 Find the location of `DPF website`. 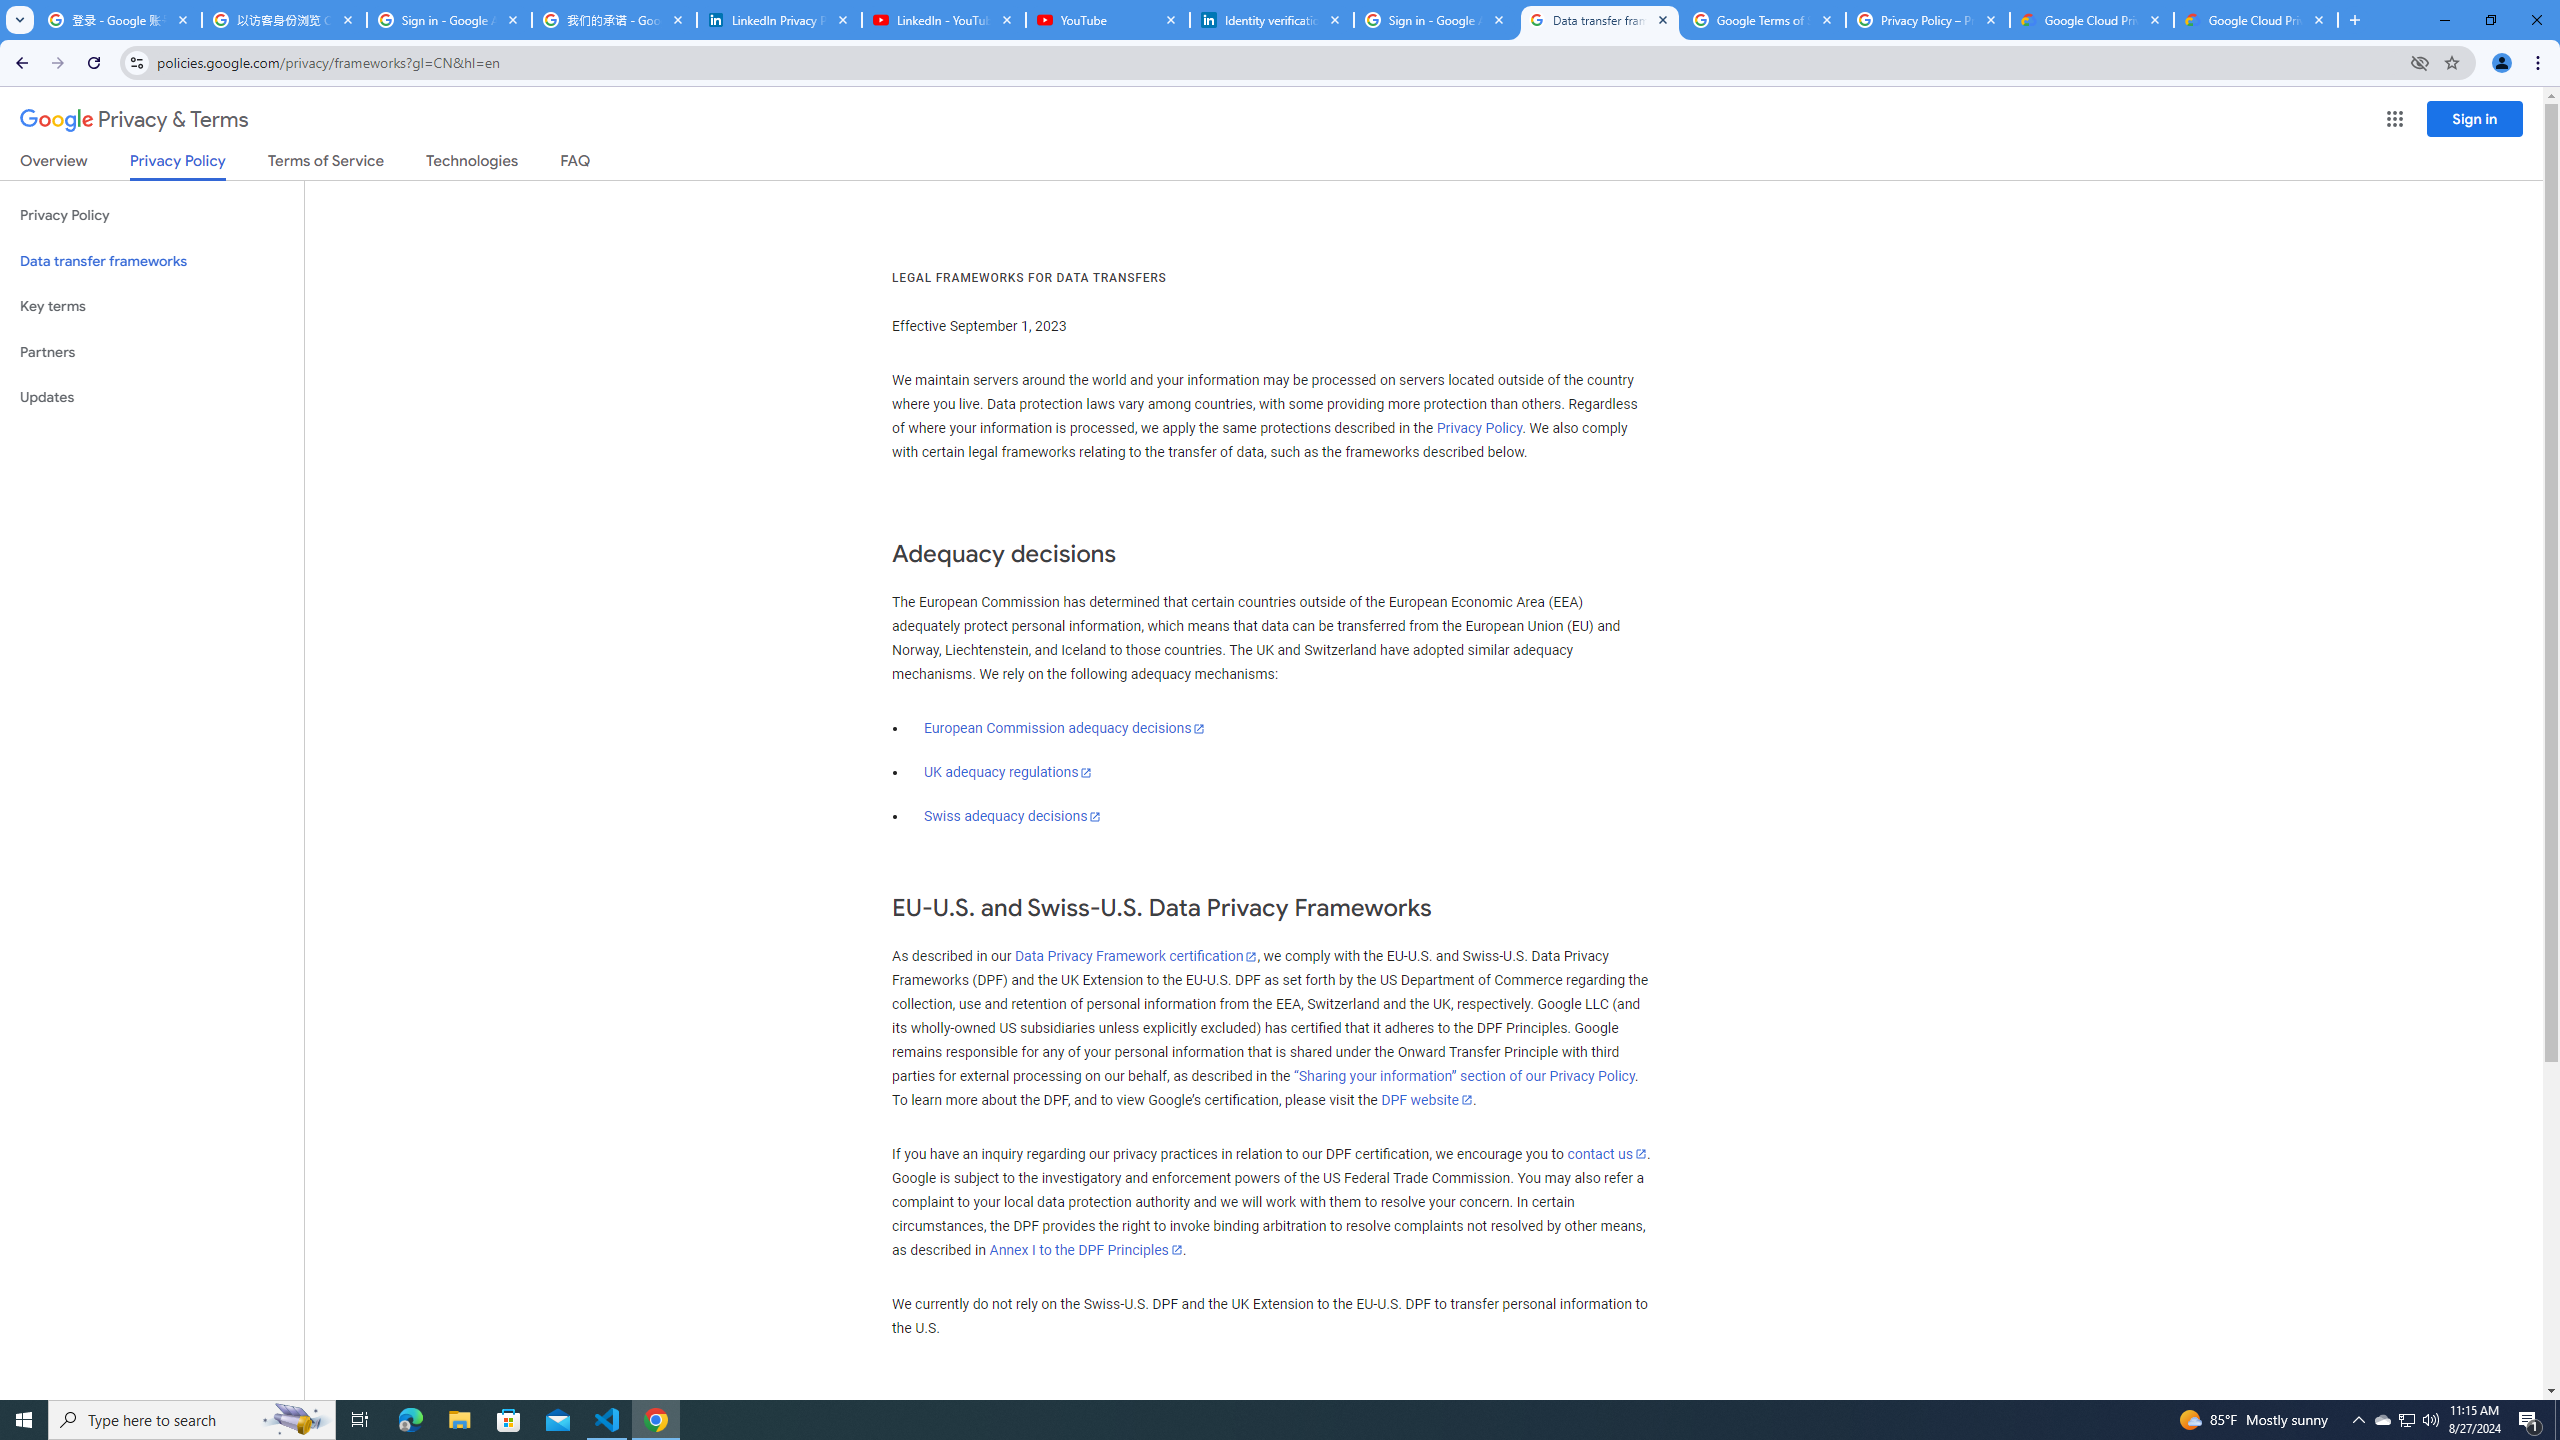

DPF website is located at coordinates (1426, 1100).